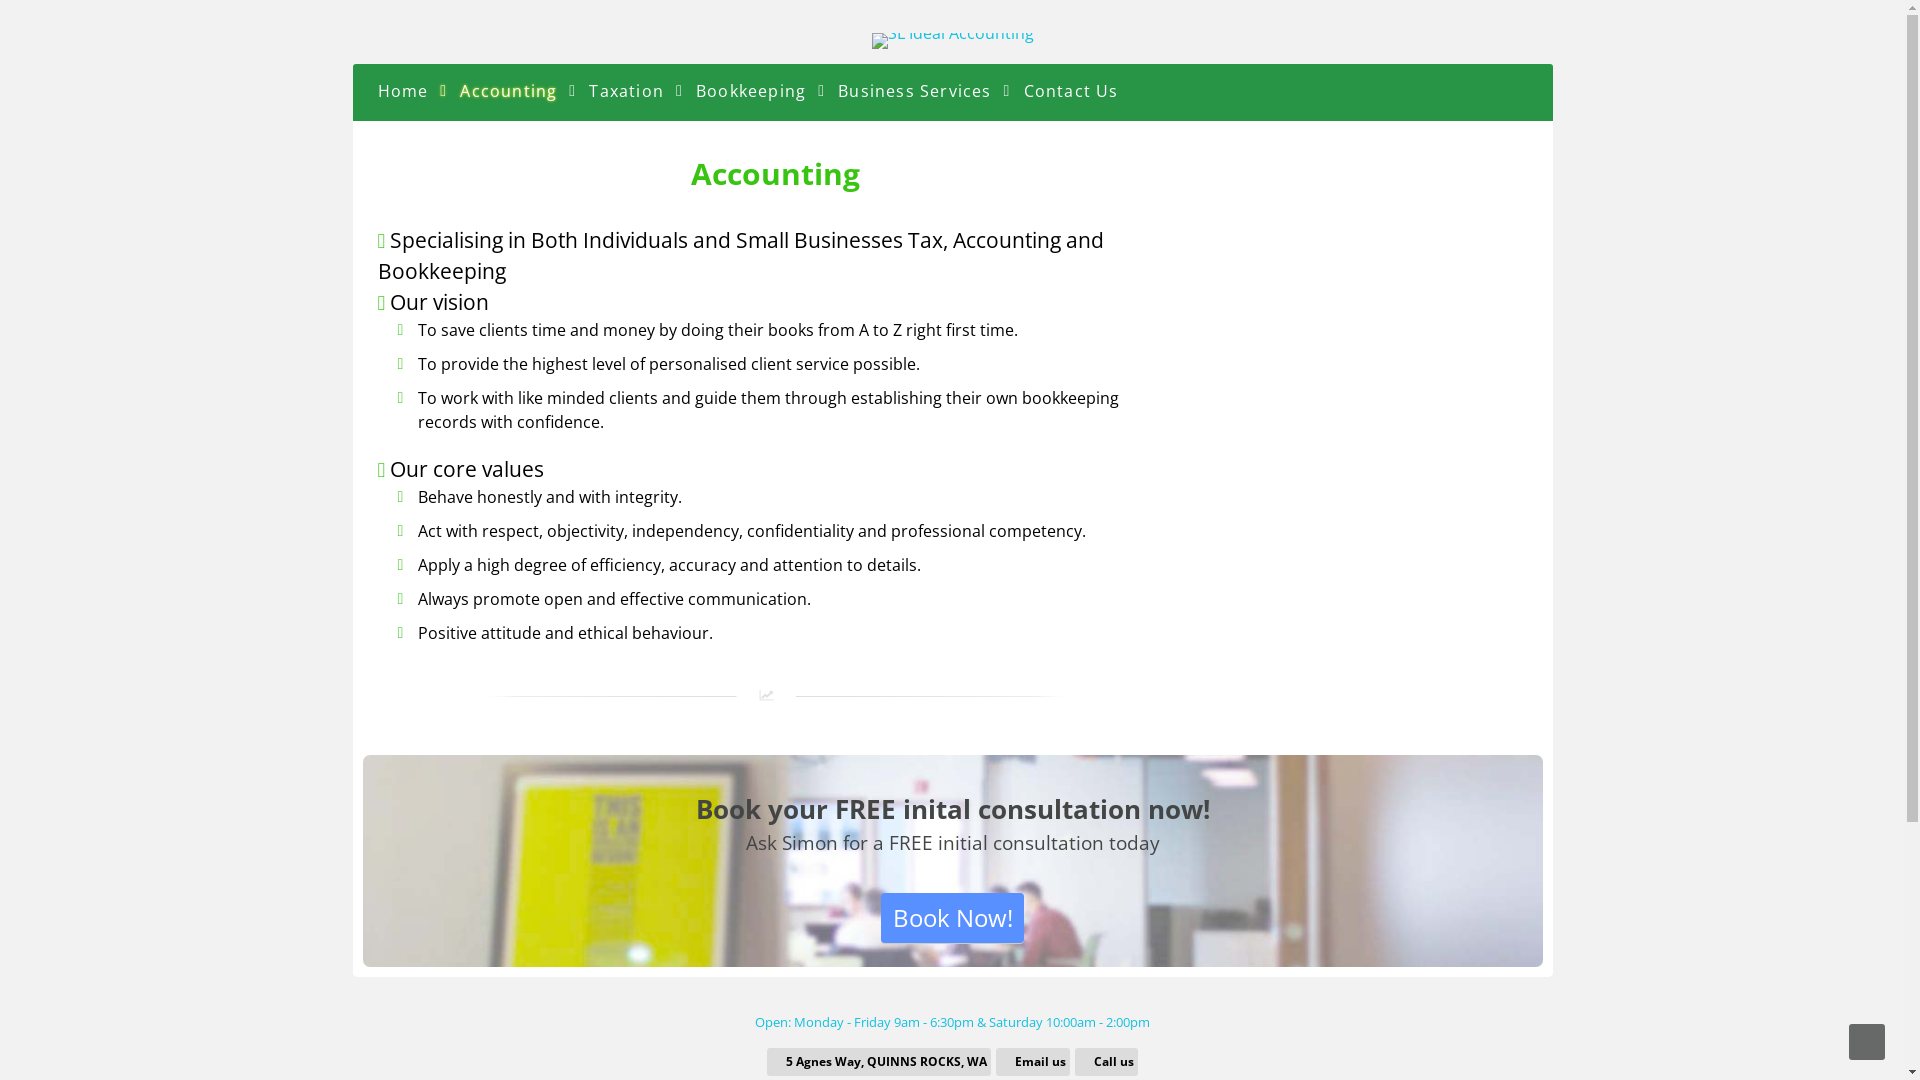 The image size is (1920, 1080). What do you see at coordinates (1106, 1062) in the screenshot?
I see `Call us` at bounding box center [1106, 1062].